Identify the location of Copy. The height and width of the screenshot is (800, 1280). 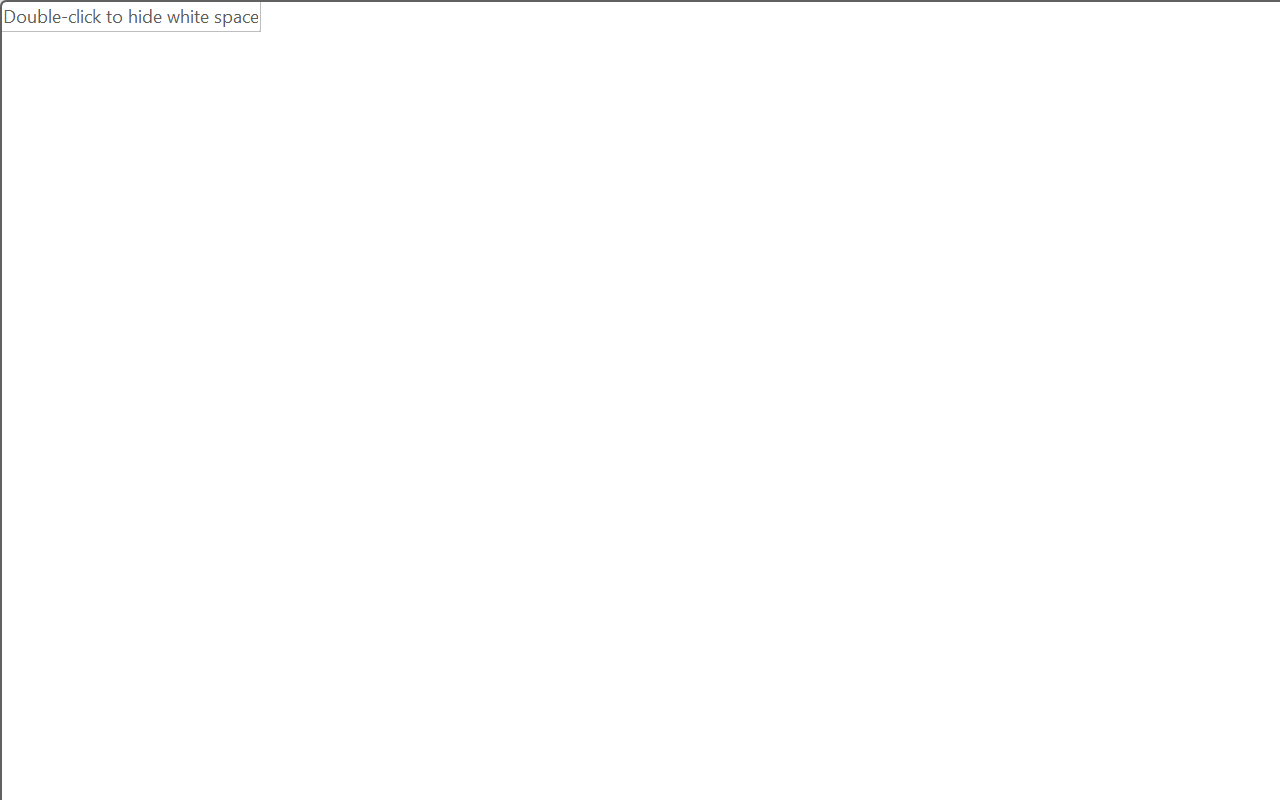
(112, 180).